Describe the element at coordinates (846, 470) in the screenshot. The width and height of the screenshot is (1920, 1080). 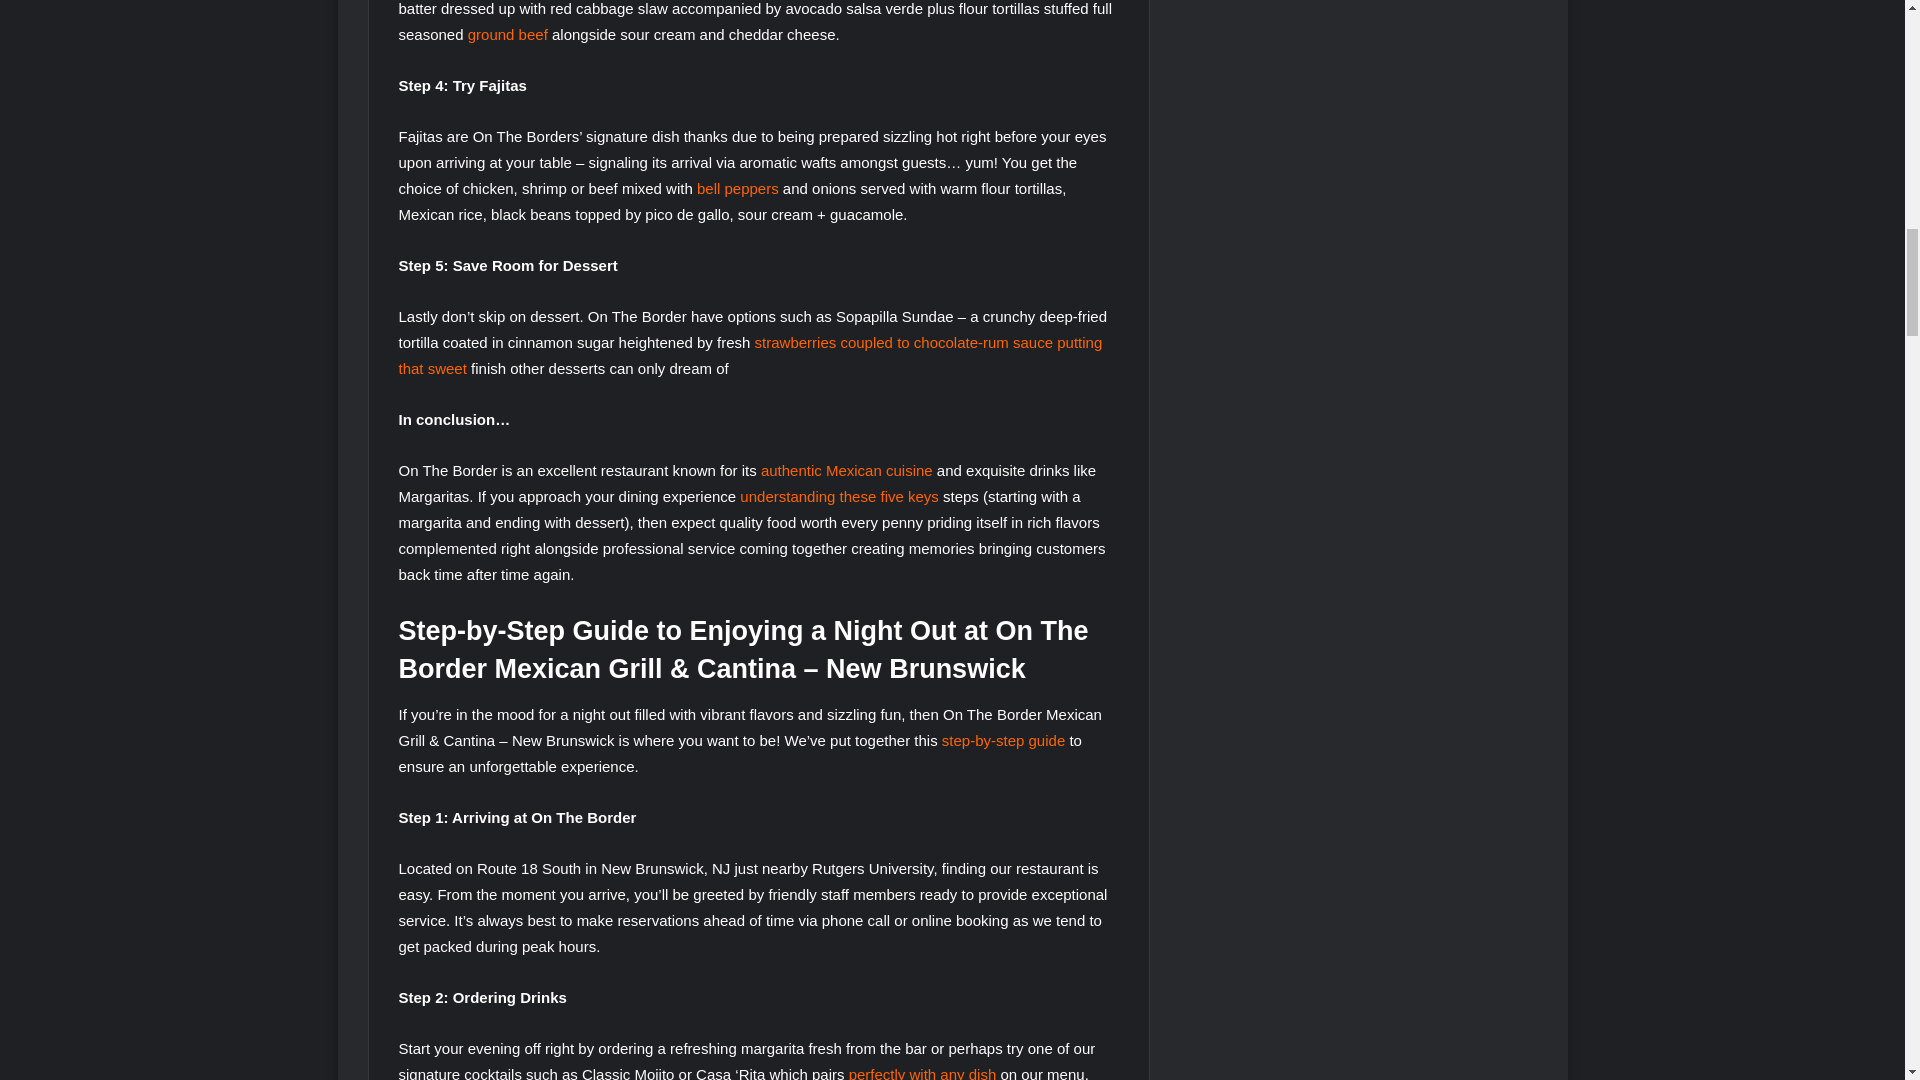
I see `authentic Mexican cuisine` at that location.